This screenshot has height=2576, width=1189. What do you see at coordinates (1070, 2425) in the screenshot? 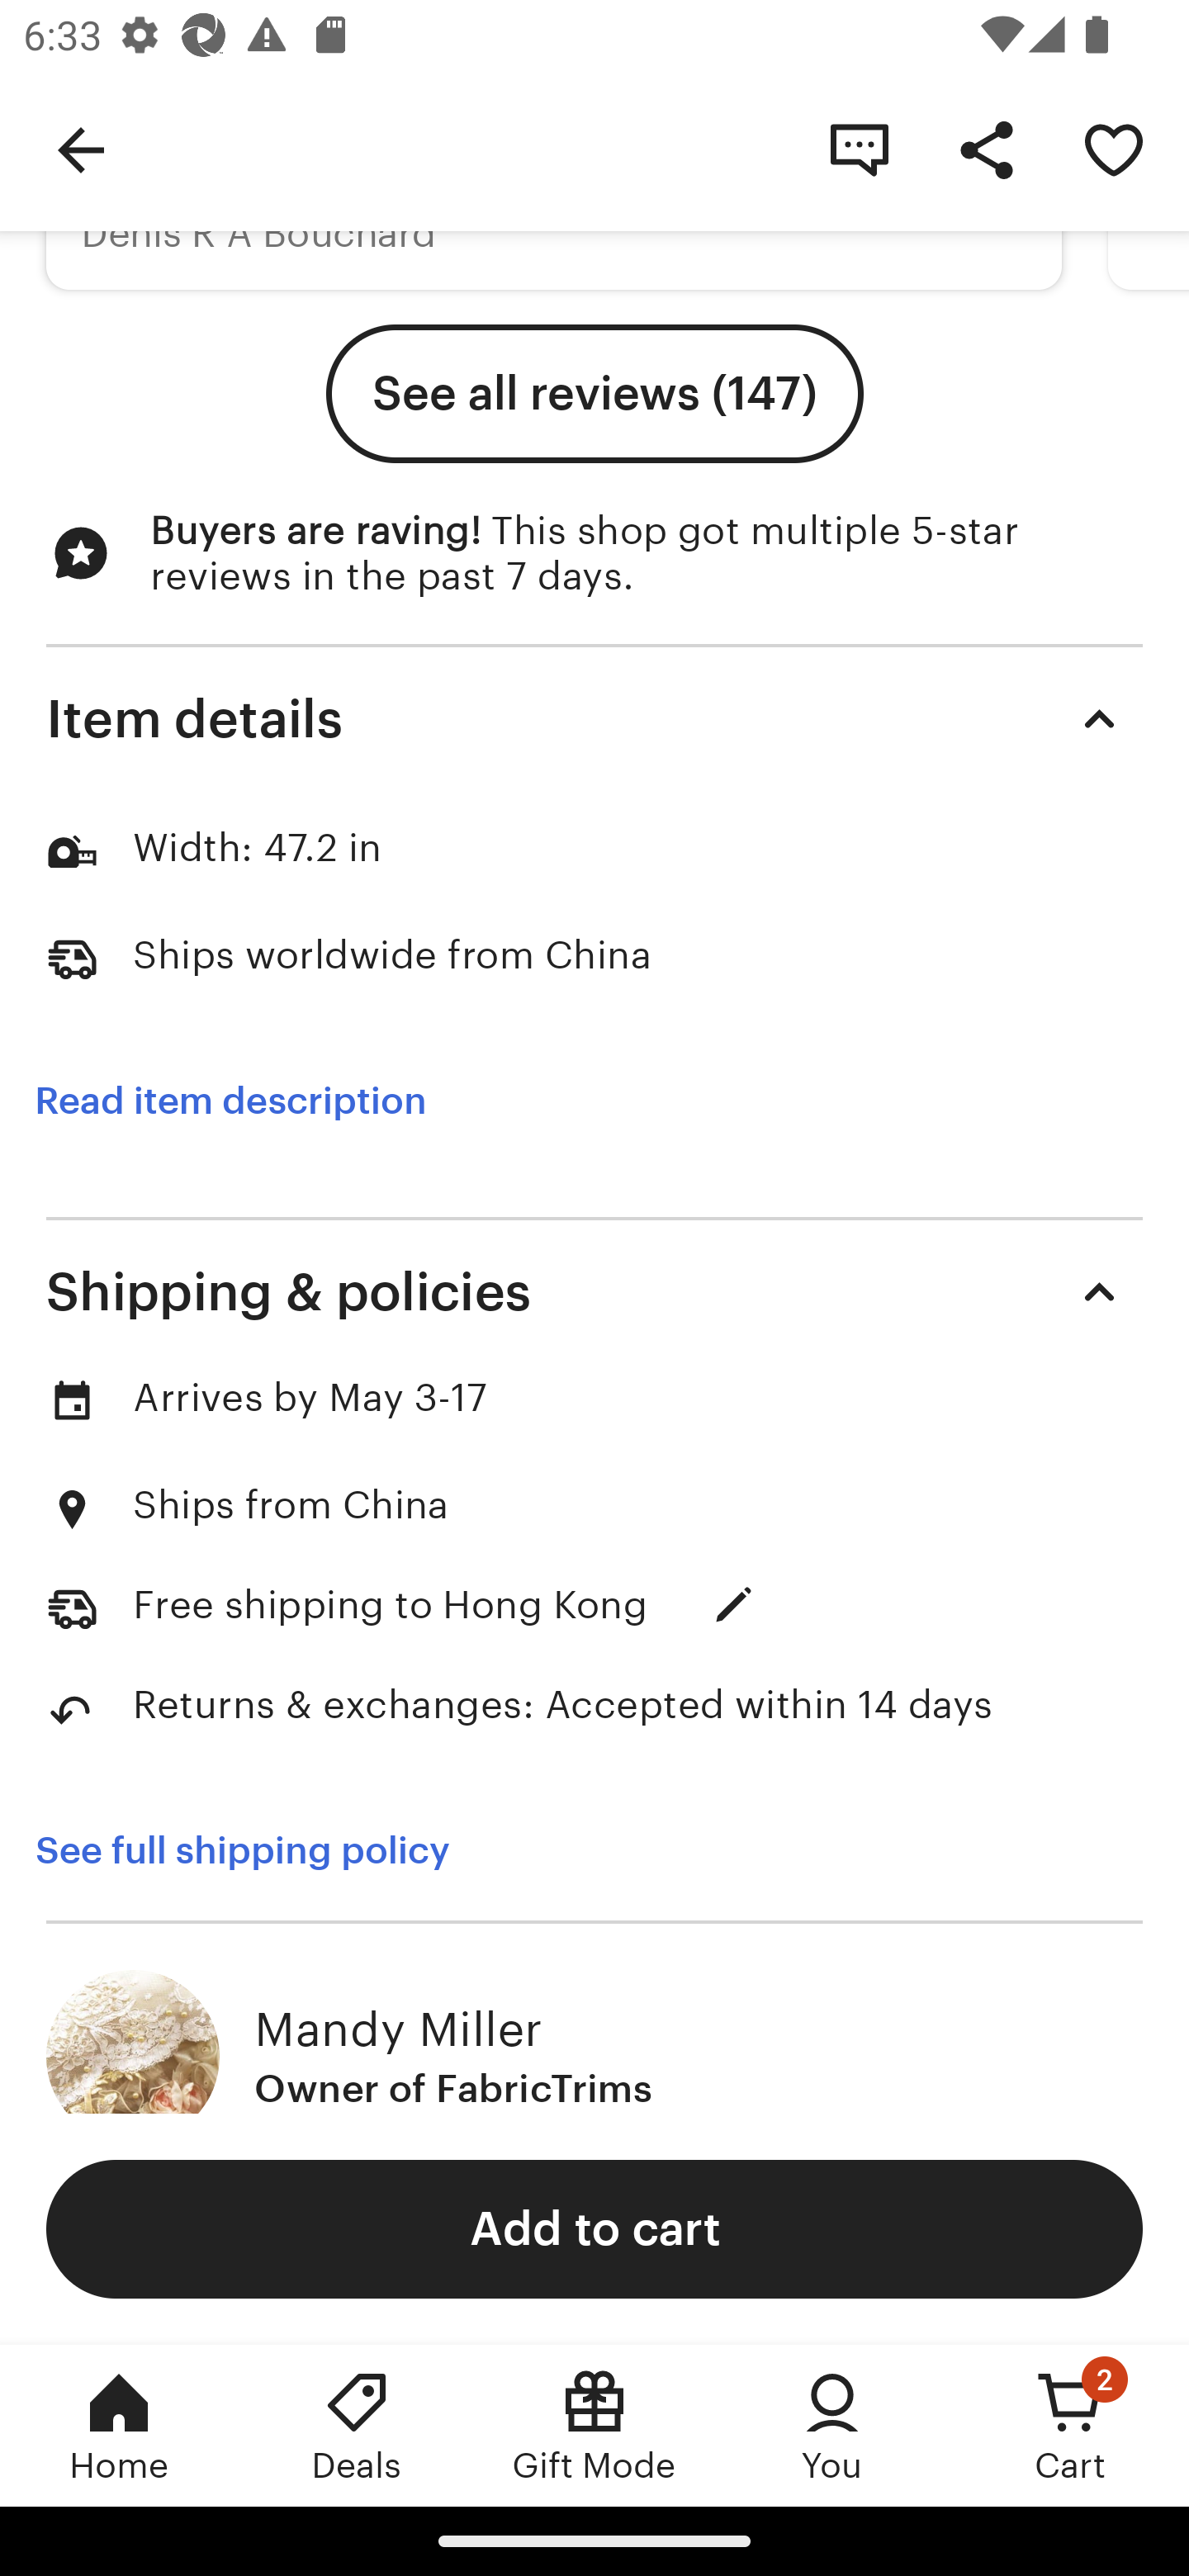
I see `Cart, 2 new notifications Cart` at bounding box center [1070, 2425].